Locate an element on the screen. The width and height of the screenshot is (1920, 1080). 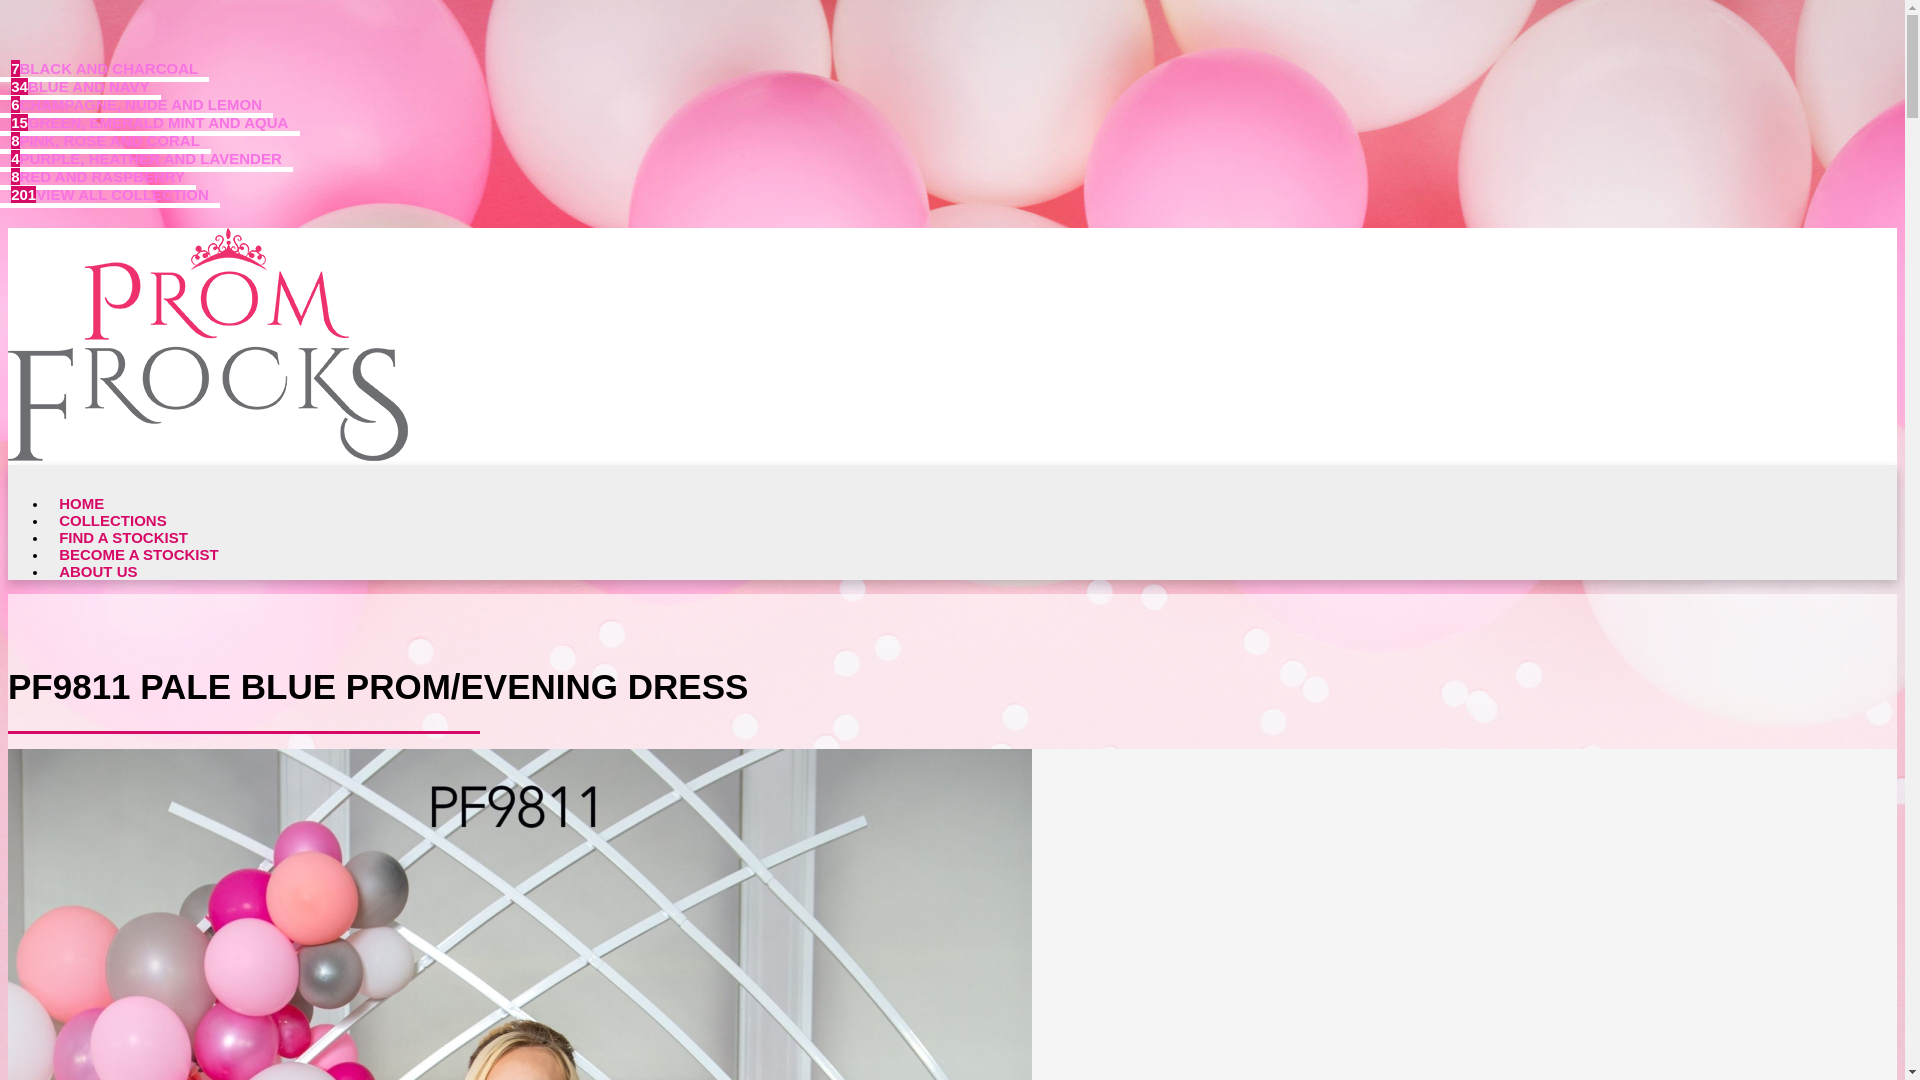
8RED AND RASPBERRY is located at coordinates (98, 176).